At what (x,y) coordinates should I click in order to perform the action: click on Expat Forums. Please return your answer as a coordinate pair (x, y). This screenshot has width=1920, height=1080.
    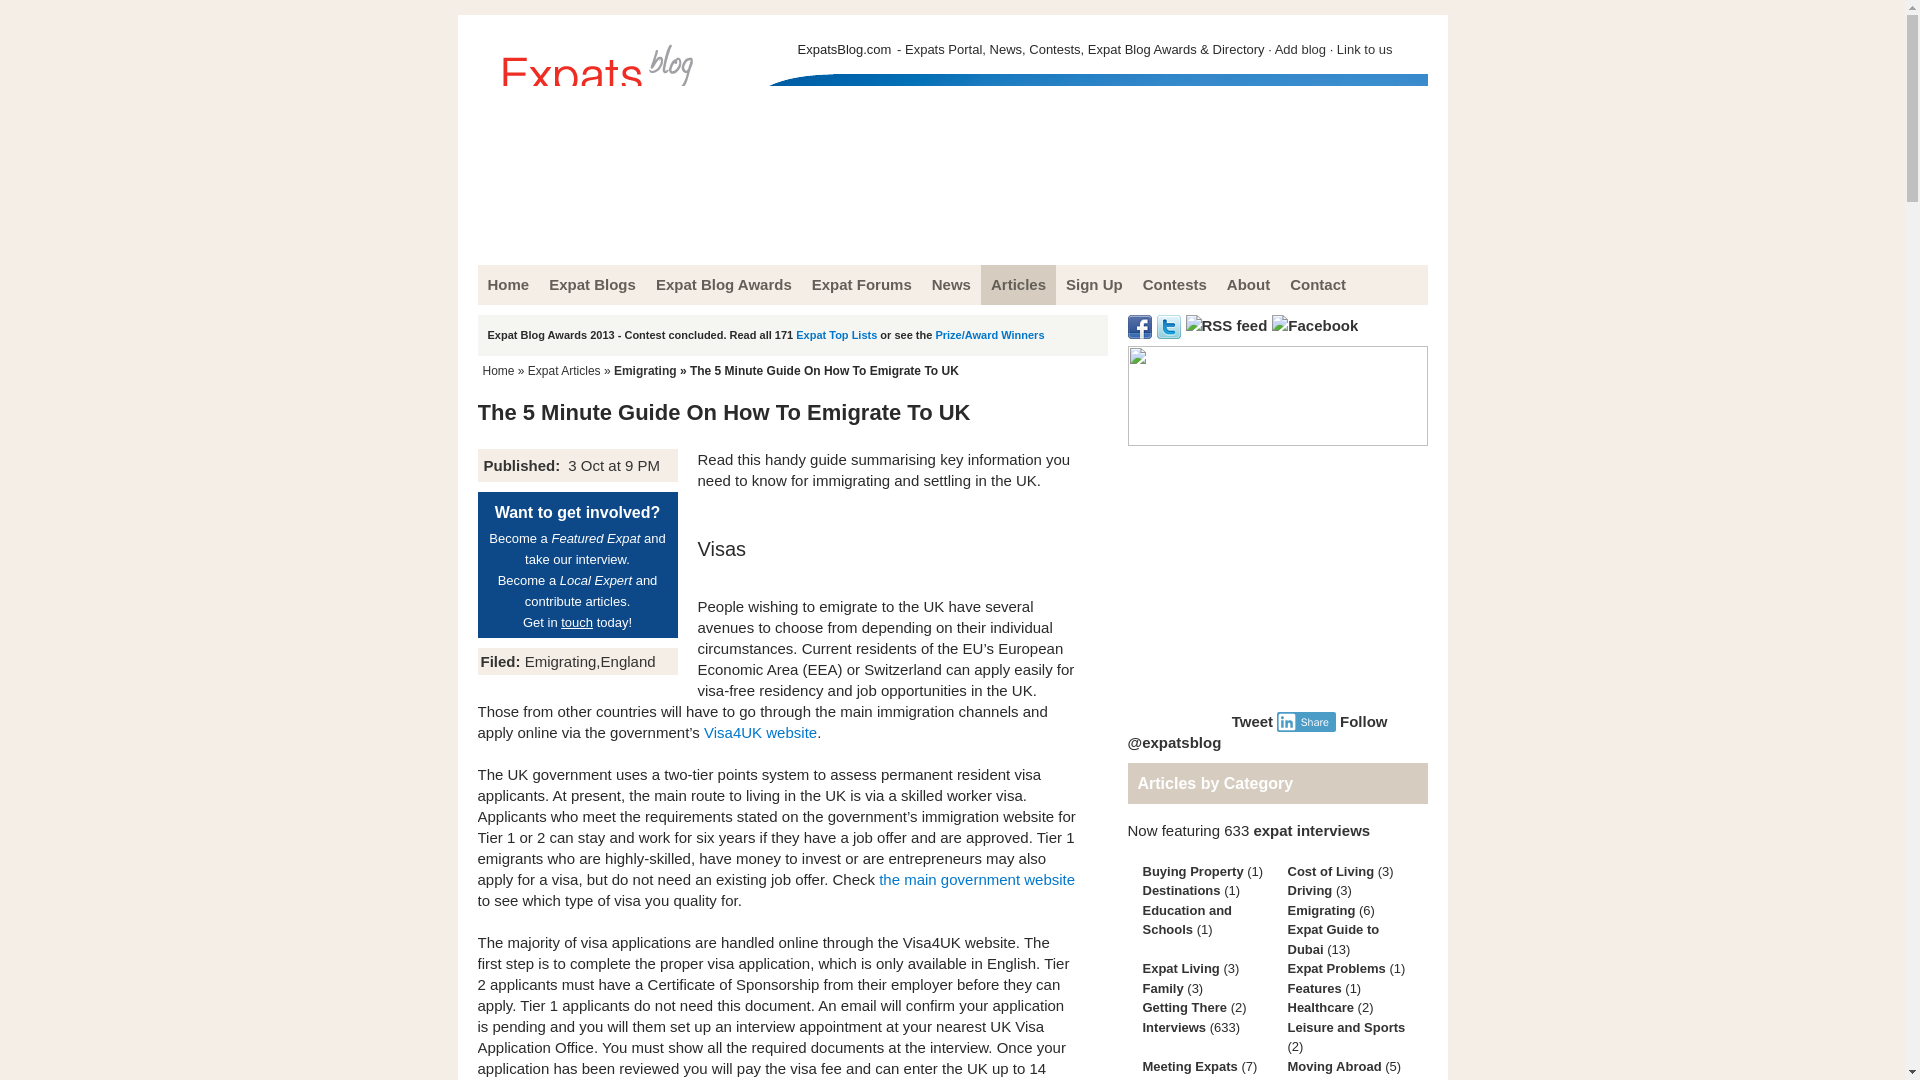
    Looking at the image, I should click on (862, 284).